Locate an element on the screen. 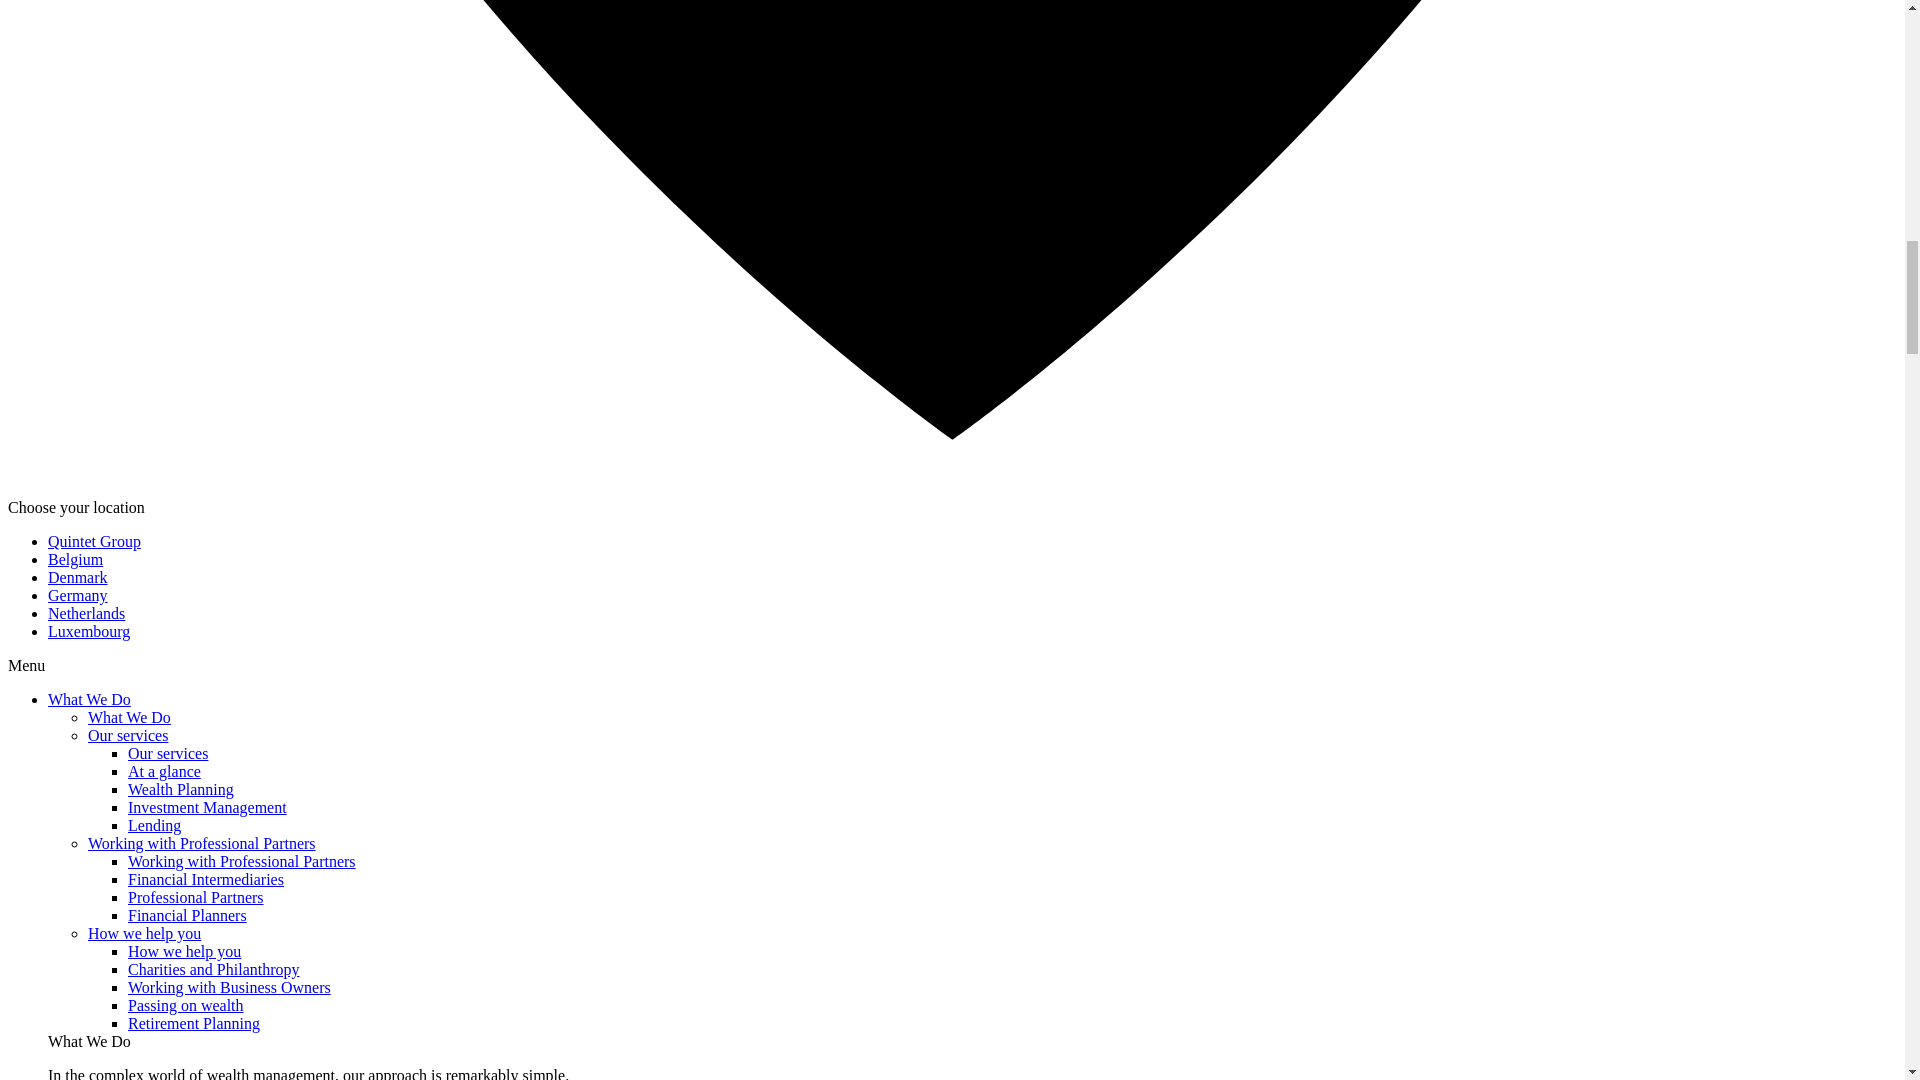 This screenshot has width=1920, height=1080. How we help you is located at coordinates (144, 932).